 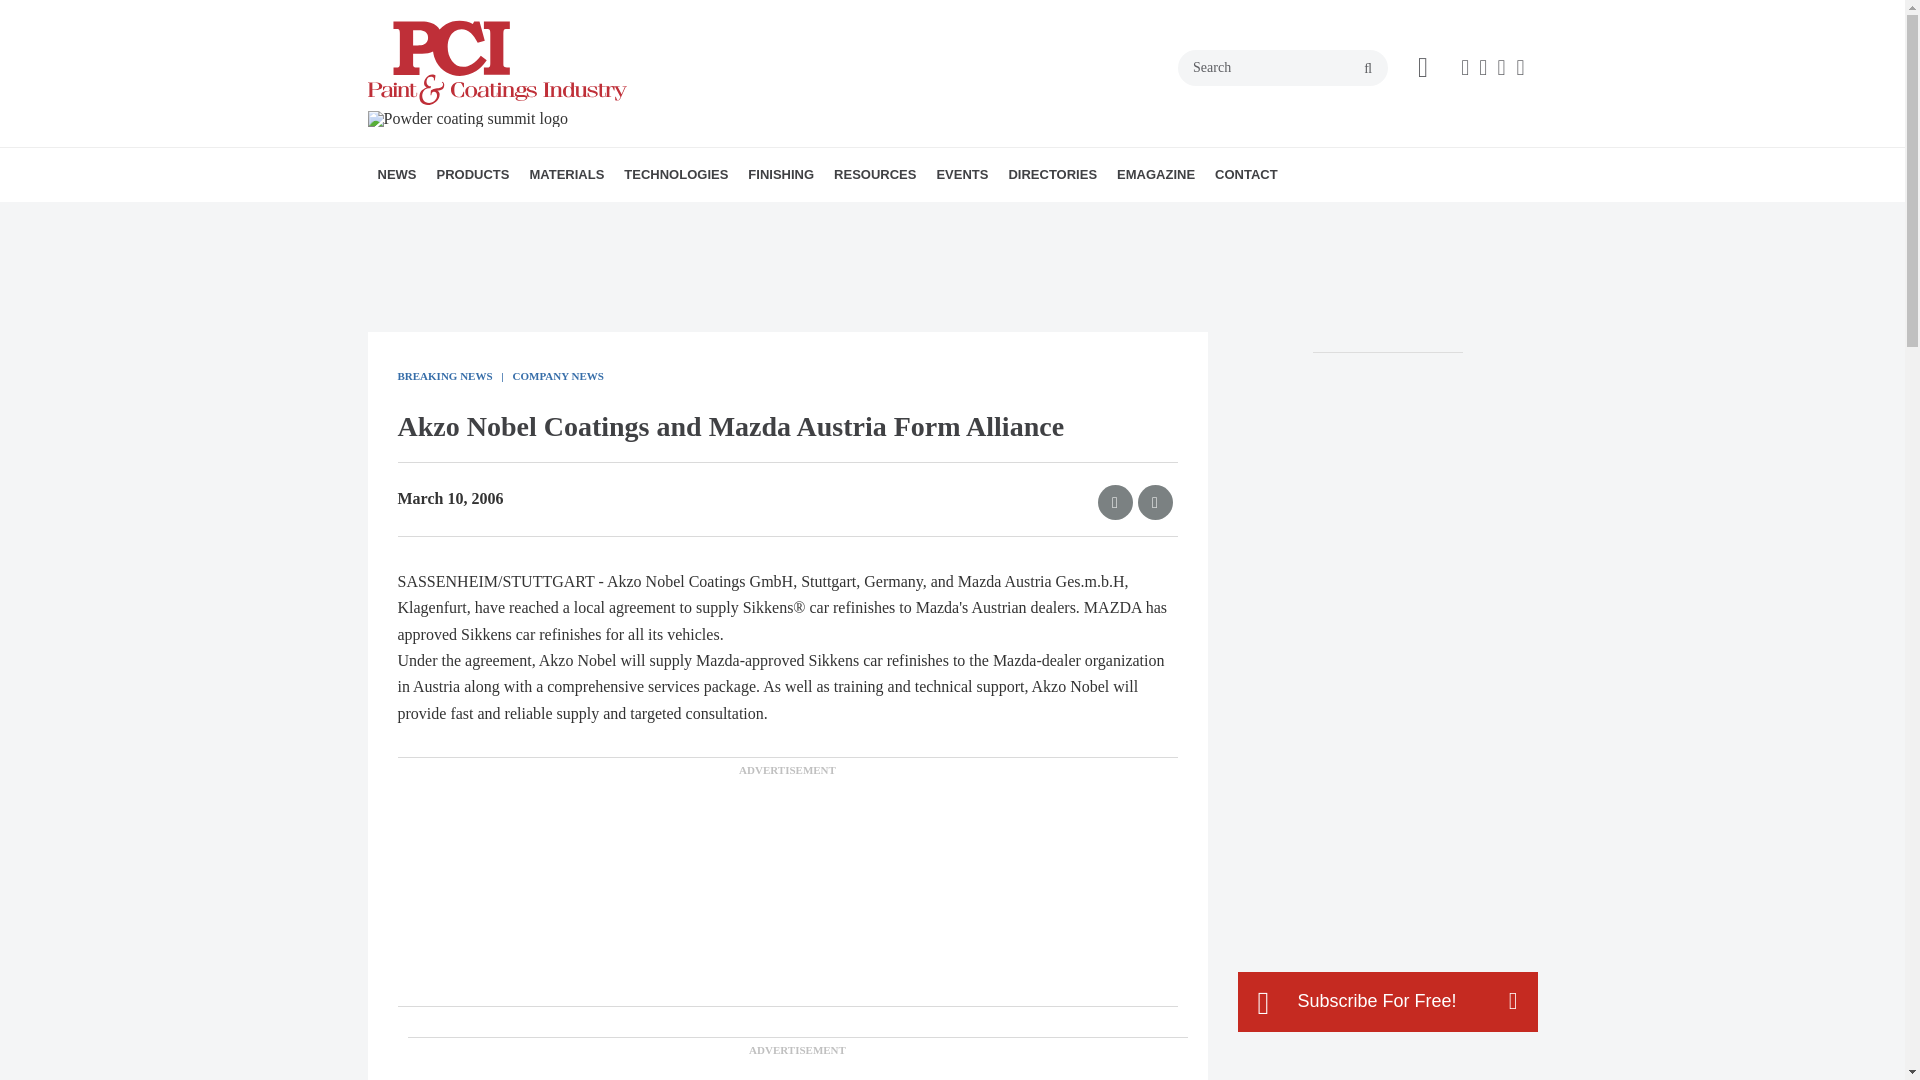 I want to click on MATERIALS, so click(x=566, y=174).